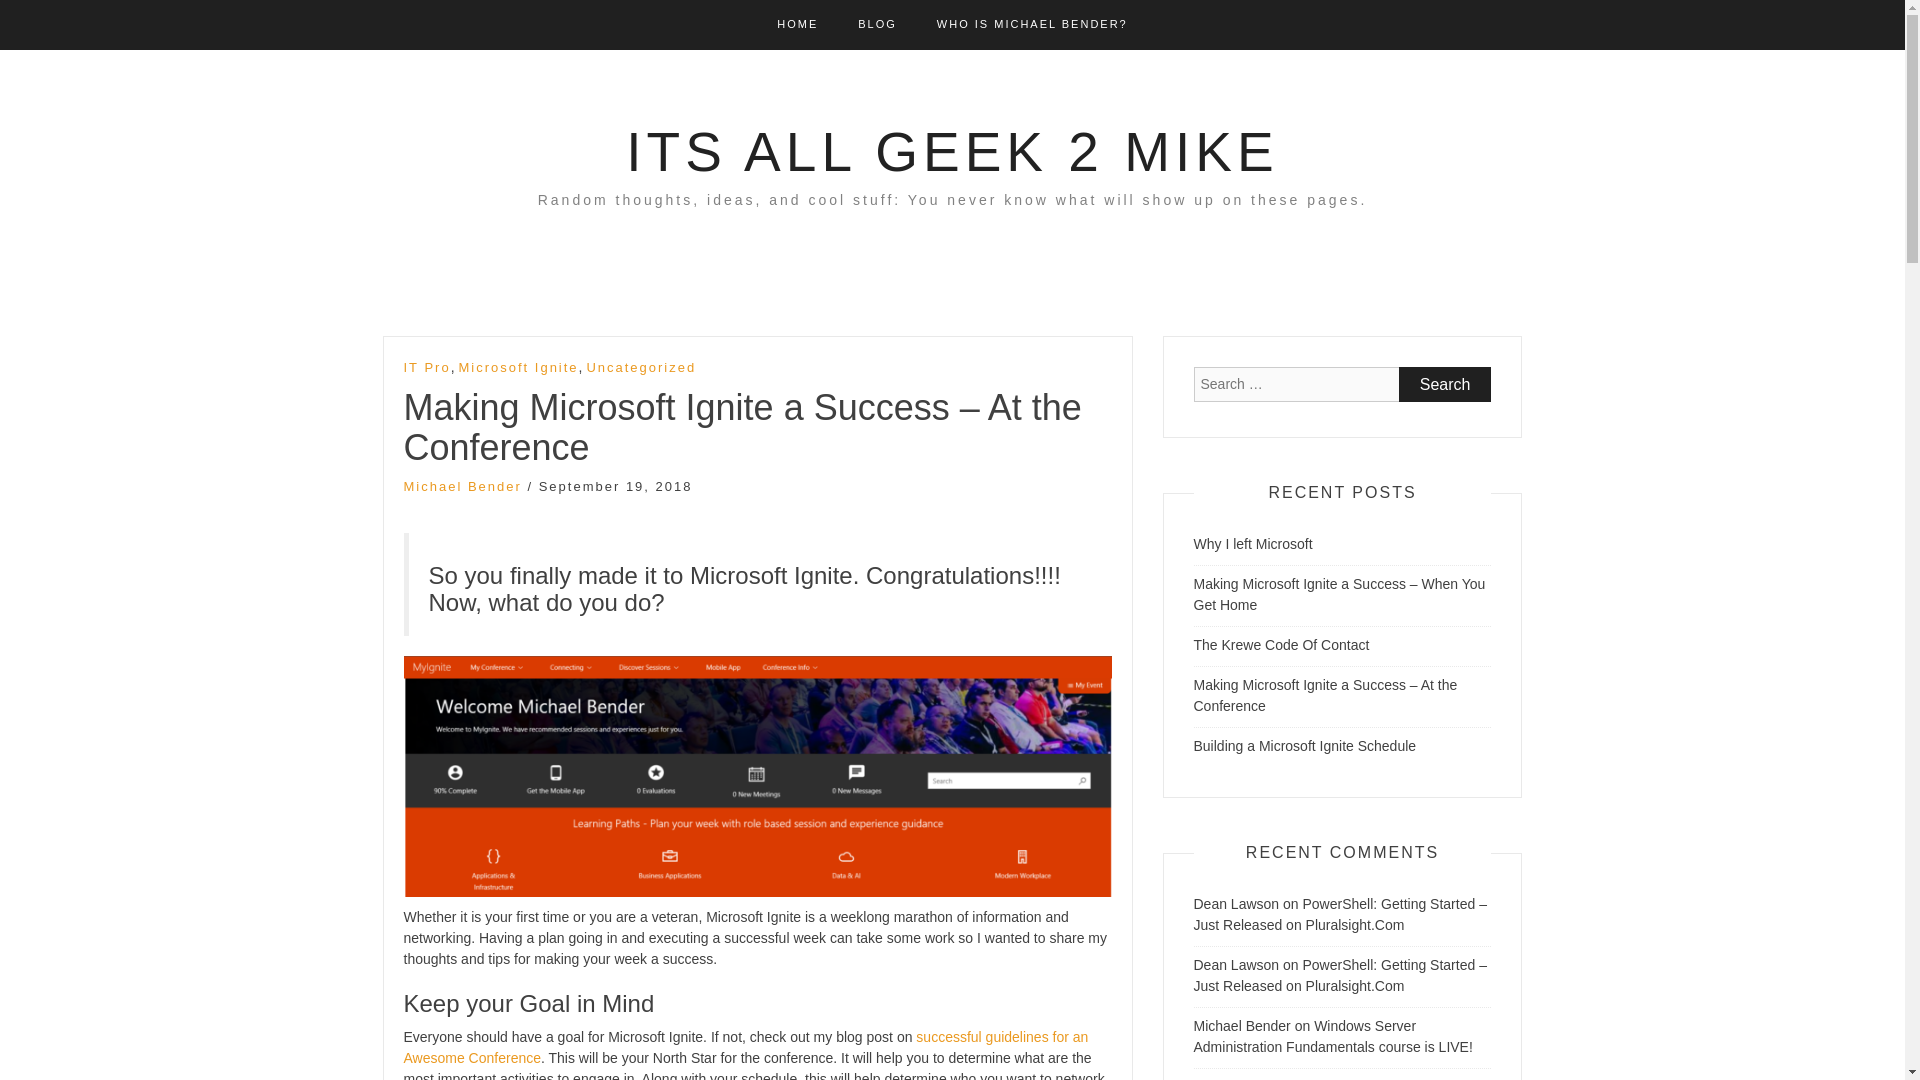  What do you see at coordinates (952, 151) in the screenshot?
I see `ITS ALL GEEK 2 MIKE` at bounding box center [952, 151].